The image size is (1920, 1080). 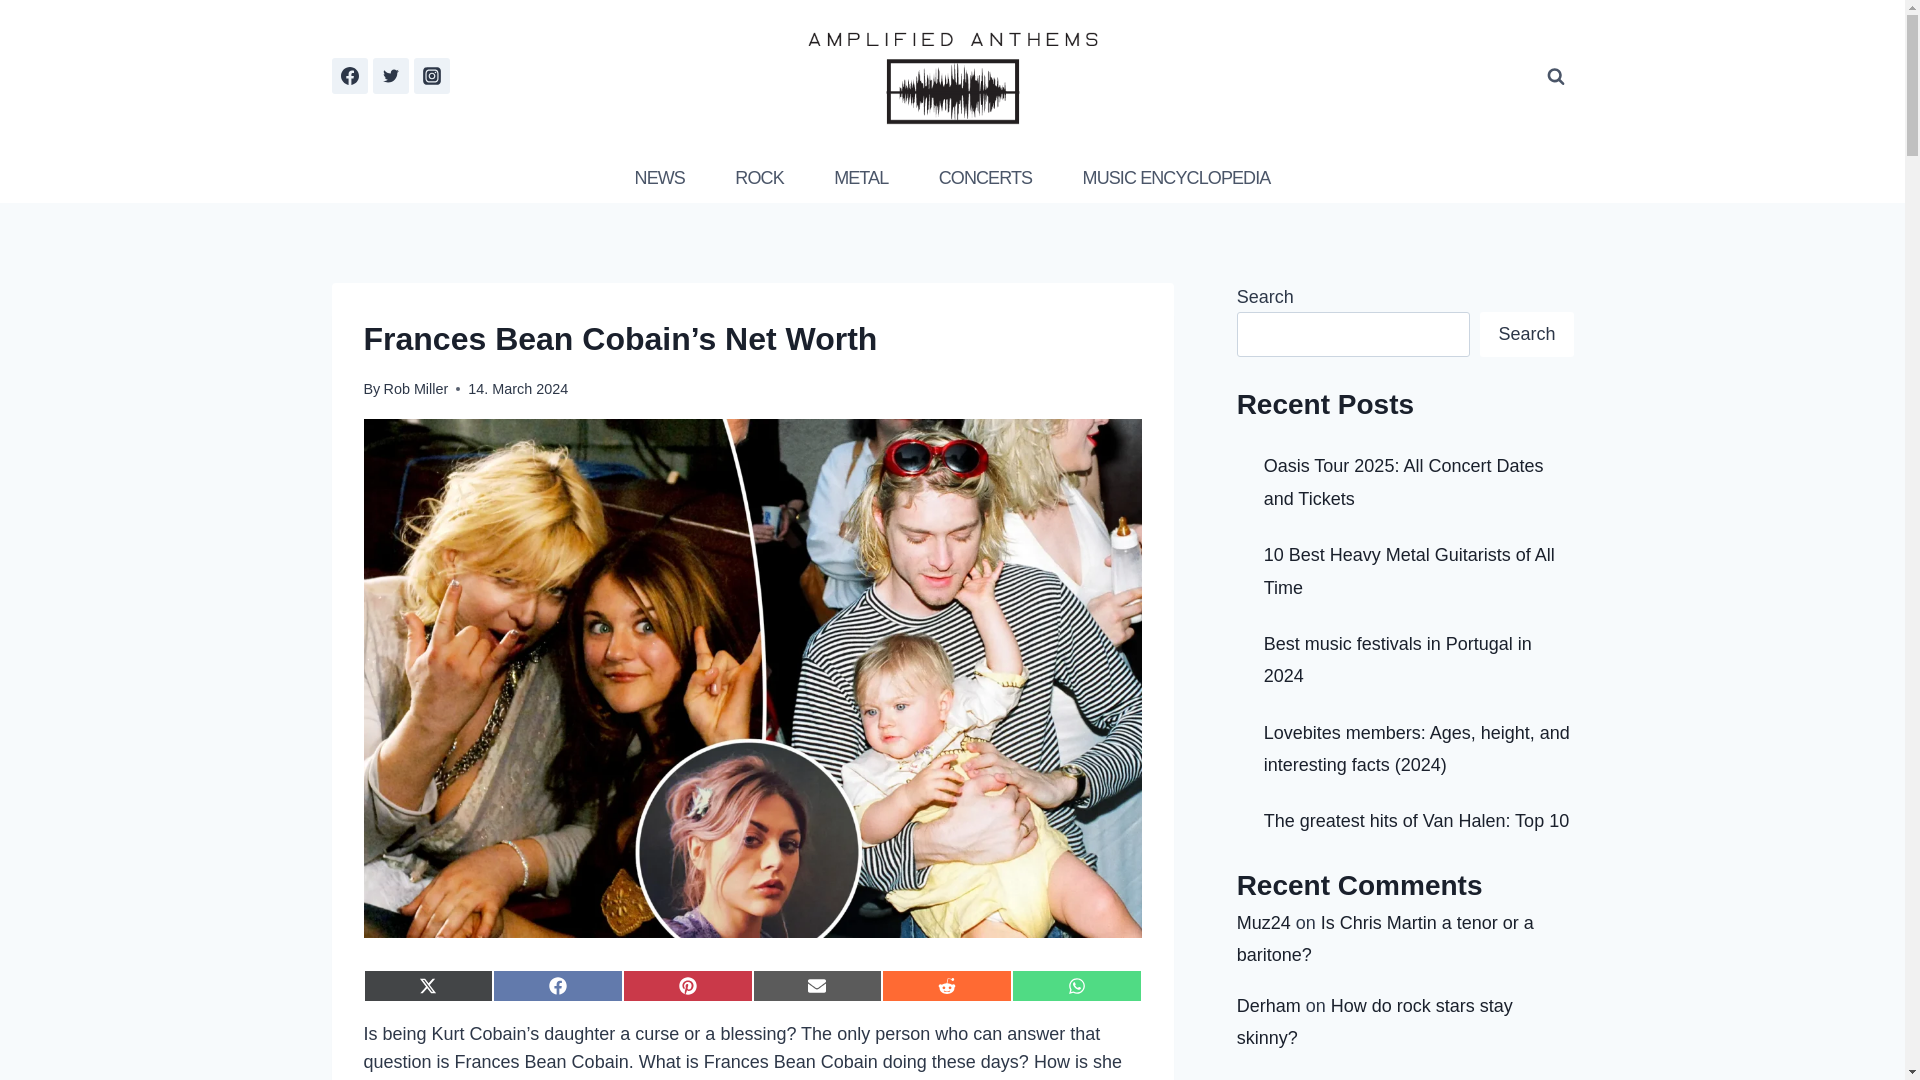 I want to click on Rob Miller, so click(x=414, y=389).